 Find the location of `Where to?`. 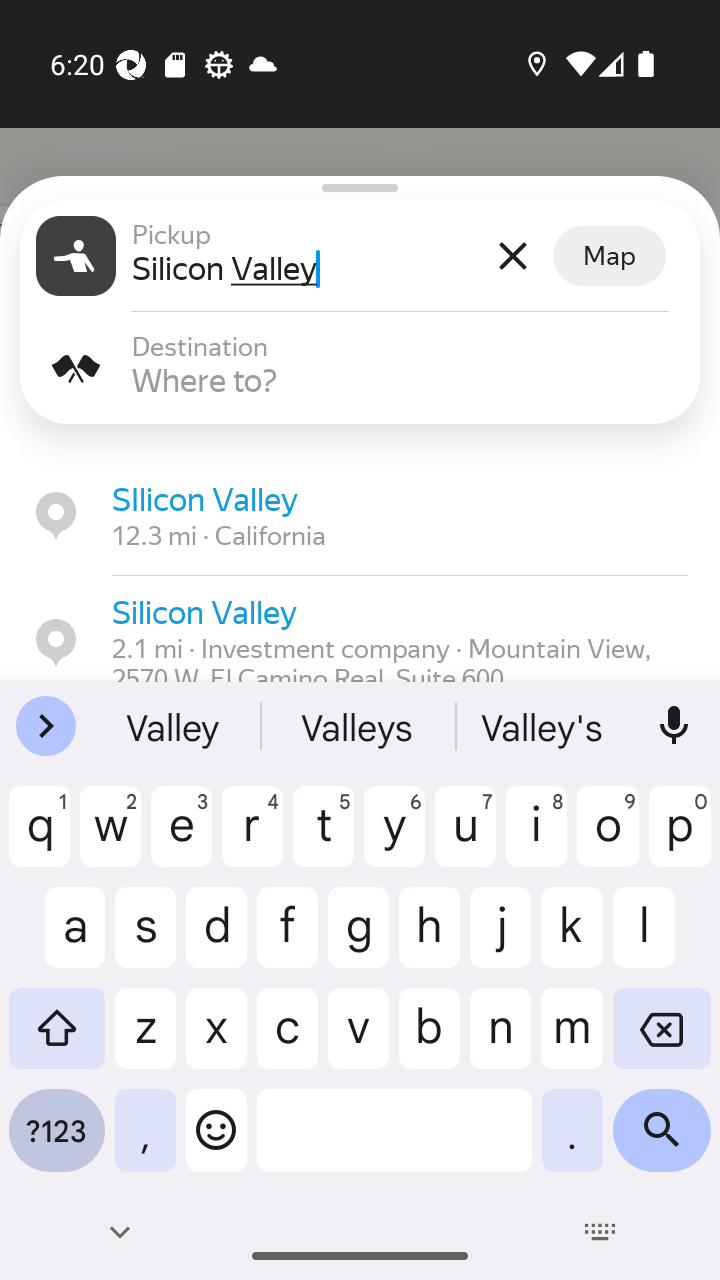

Where to? is located at coordinates (408, 380).